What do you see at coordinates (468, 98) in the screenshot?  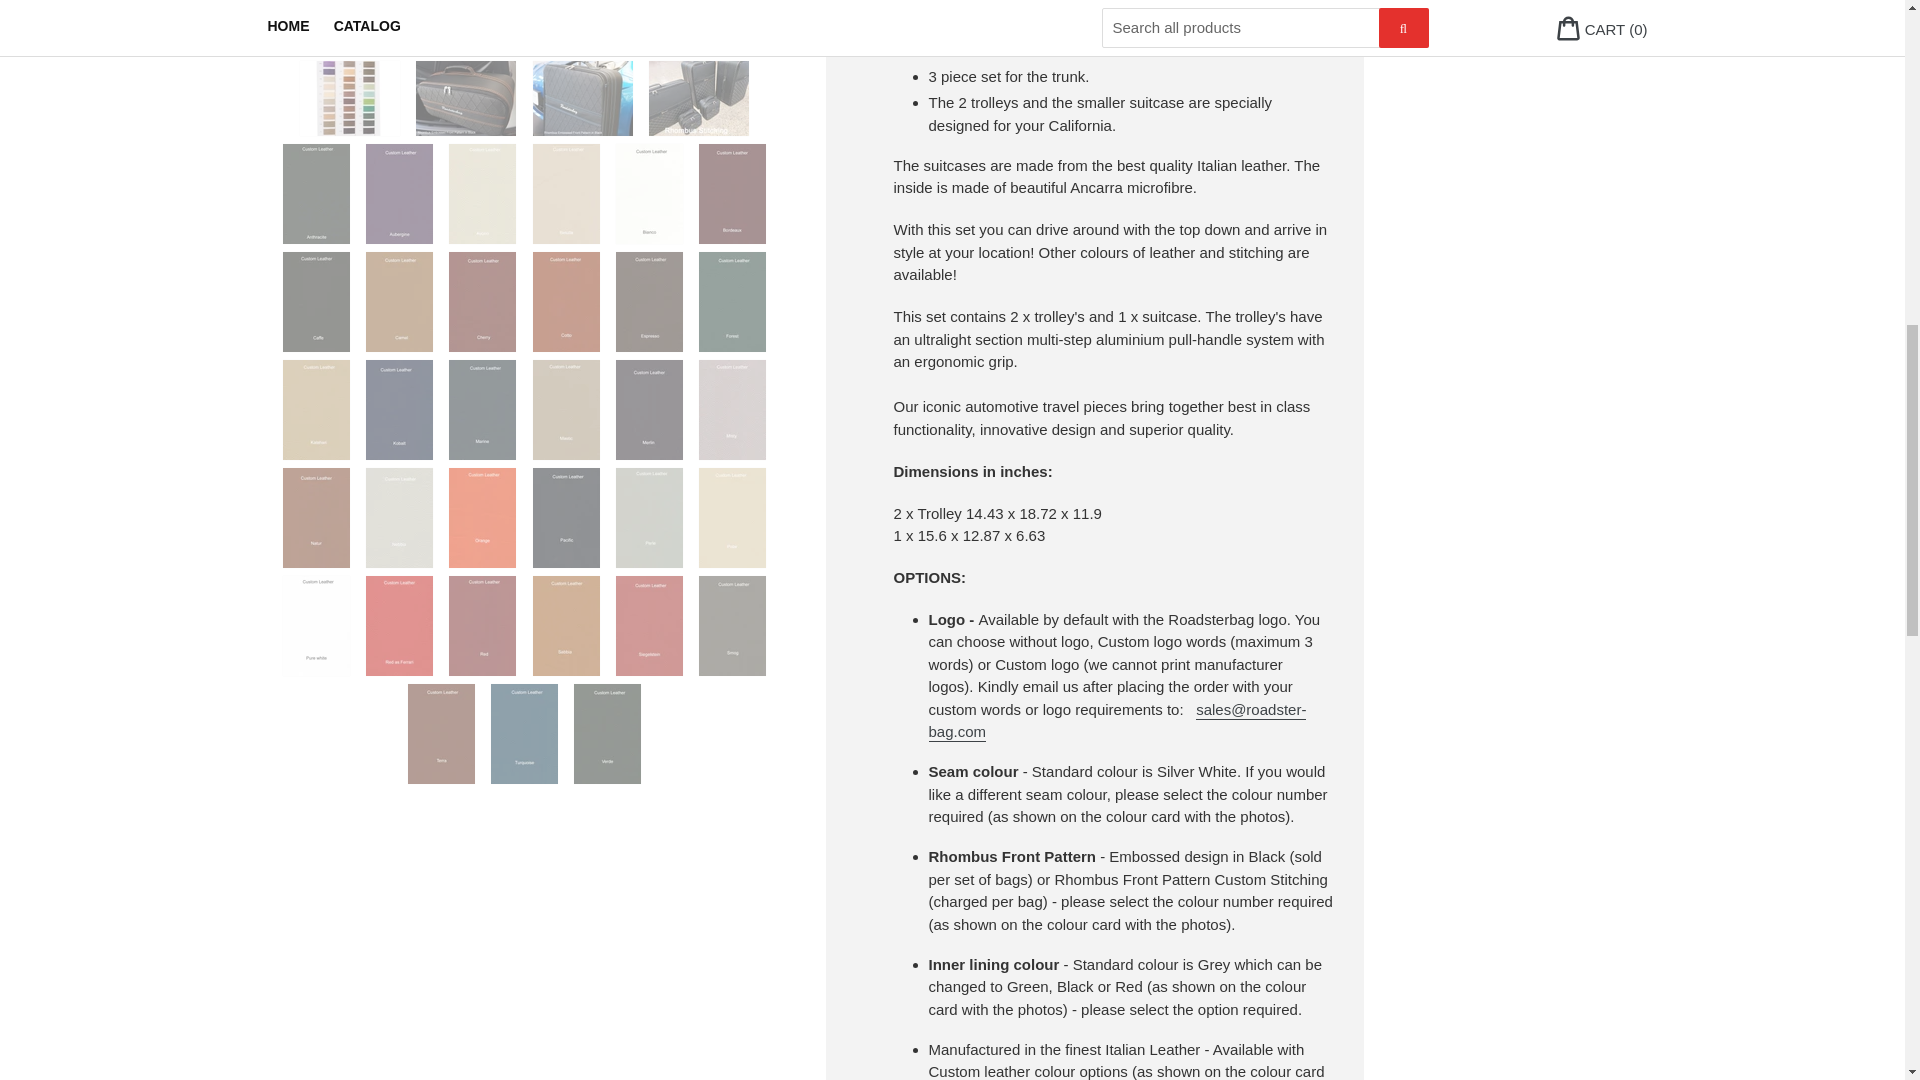 I see `Ferrari California Boot Trunk Luggage Roadster bag Set` at bounding box center [468, 98].